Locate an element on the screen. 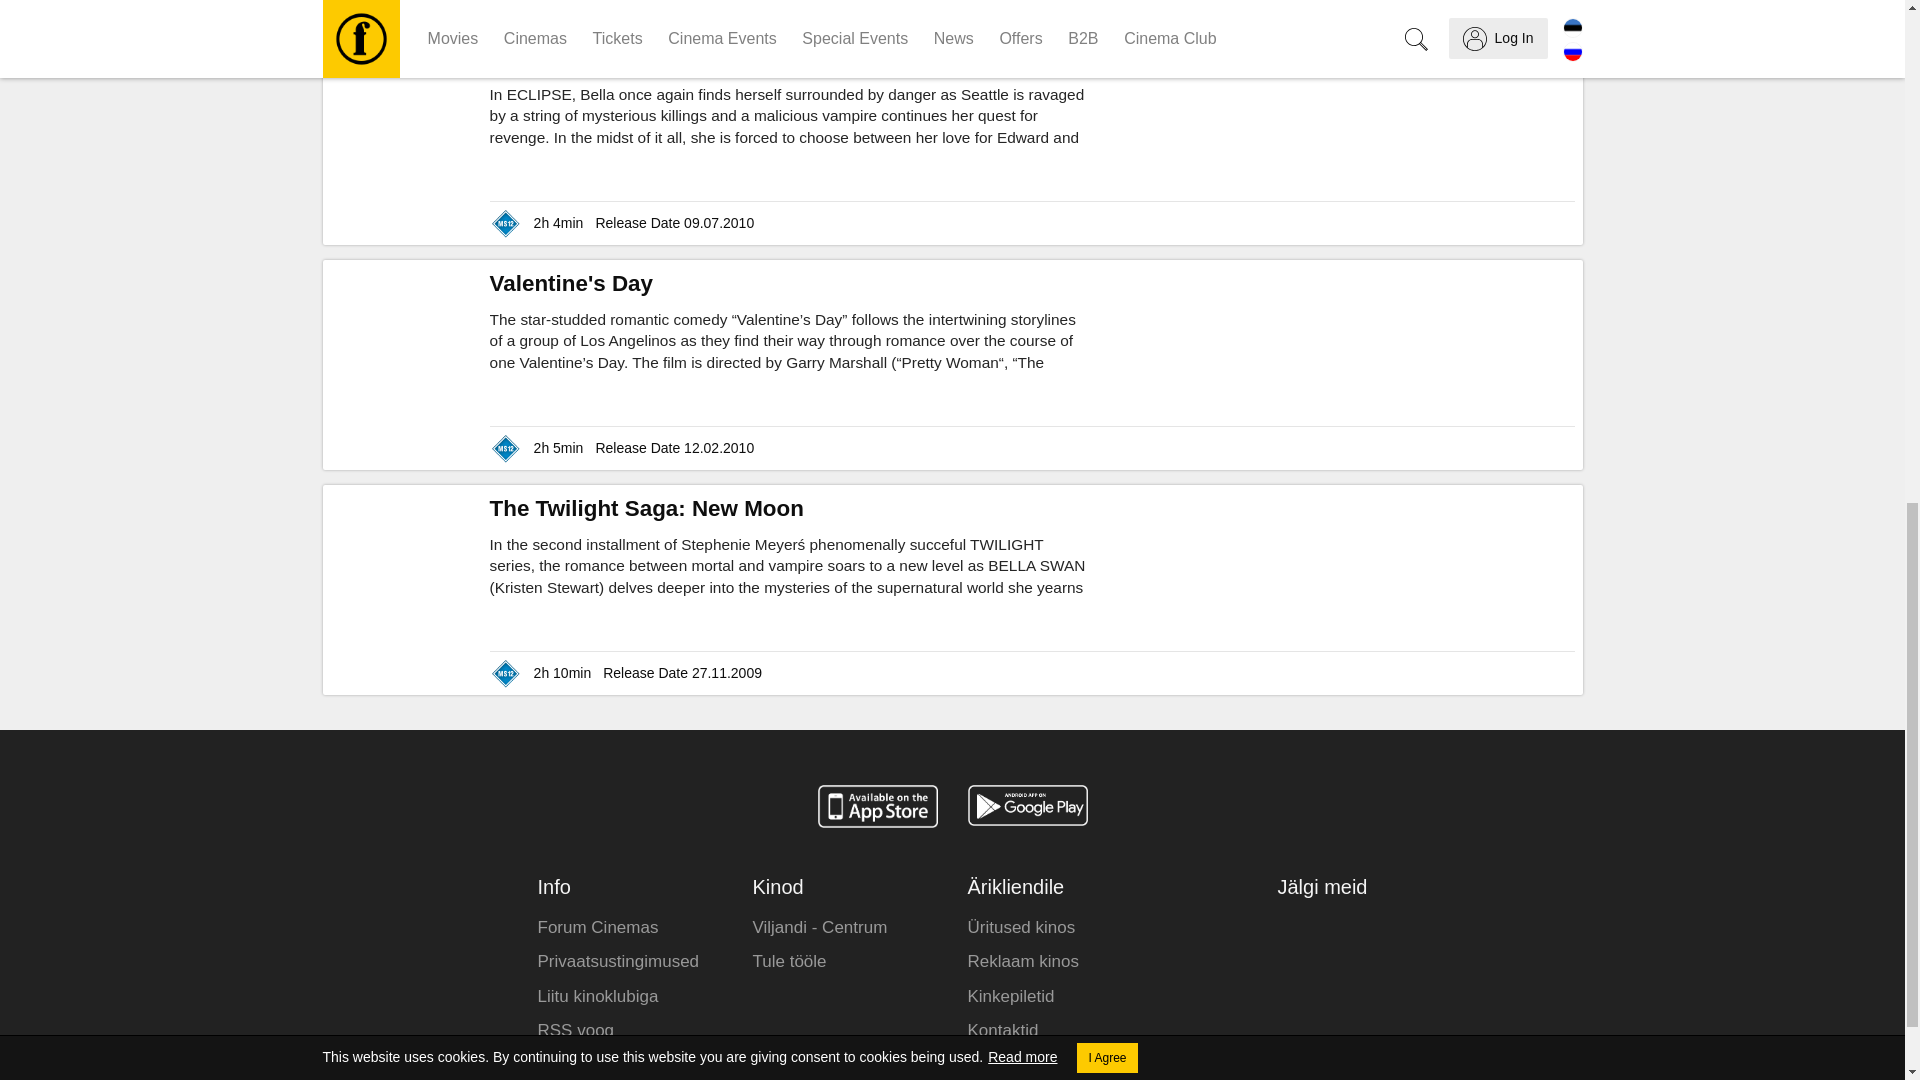 The height and width of the screenshot is (1080, 1920). Under 12 Not Recommended is located at coordinates (506, 449).